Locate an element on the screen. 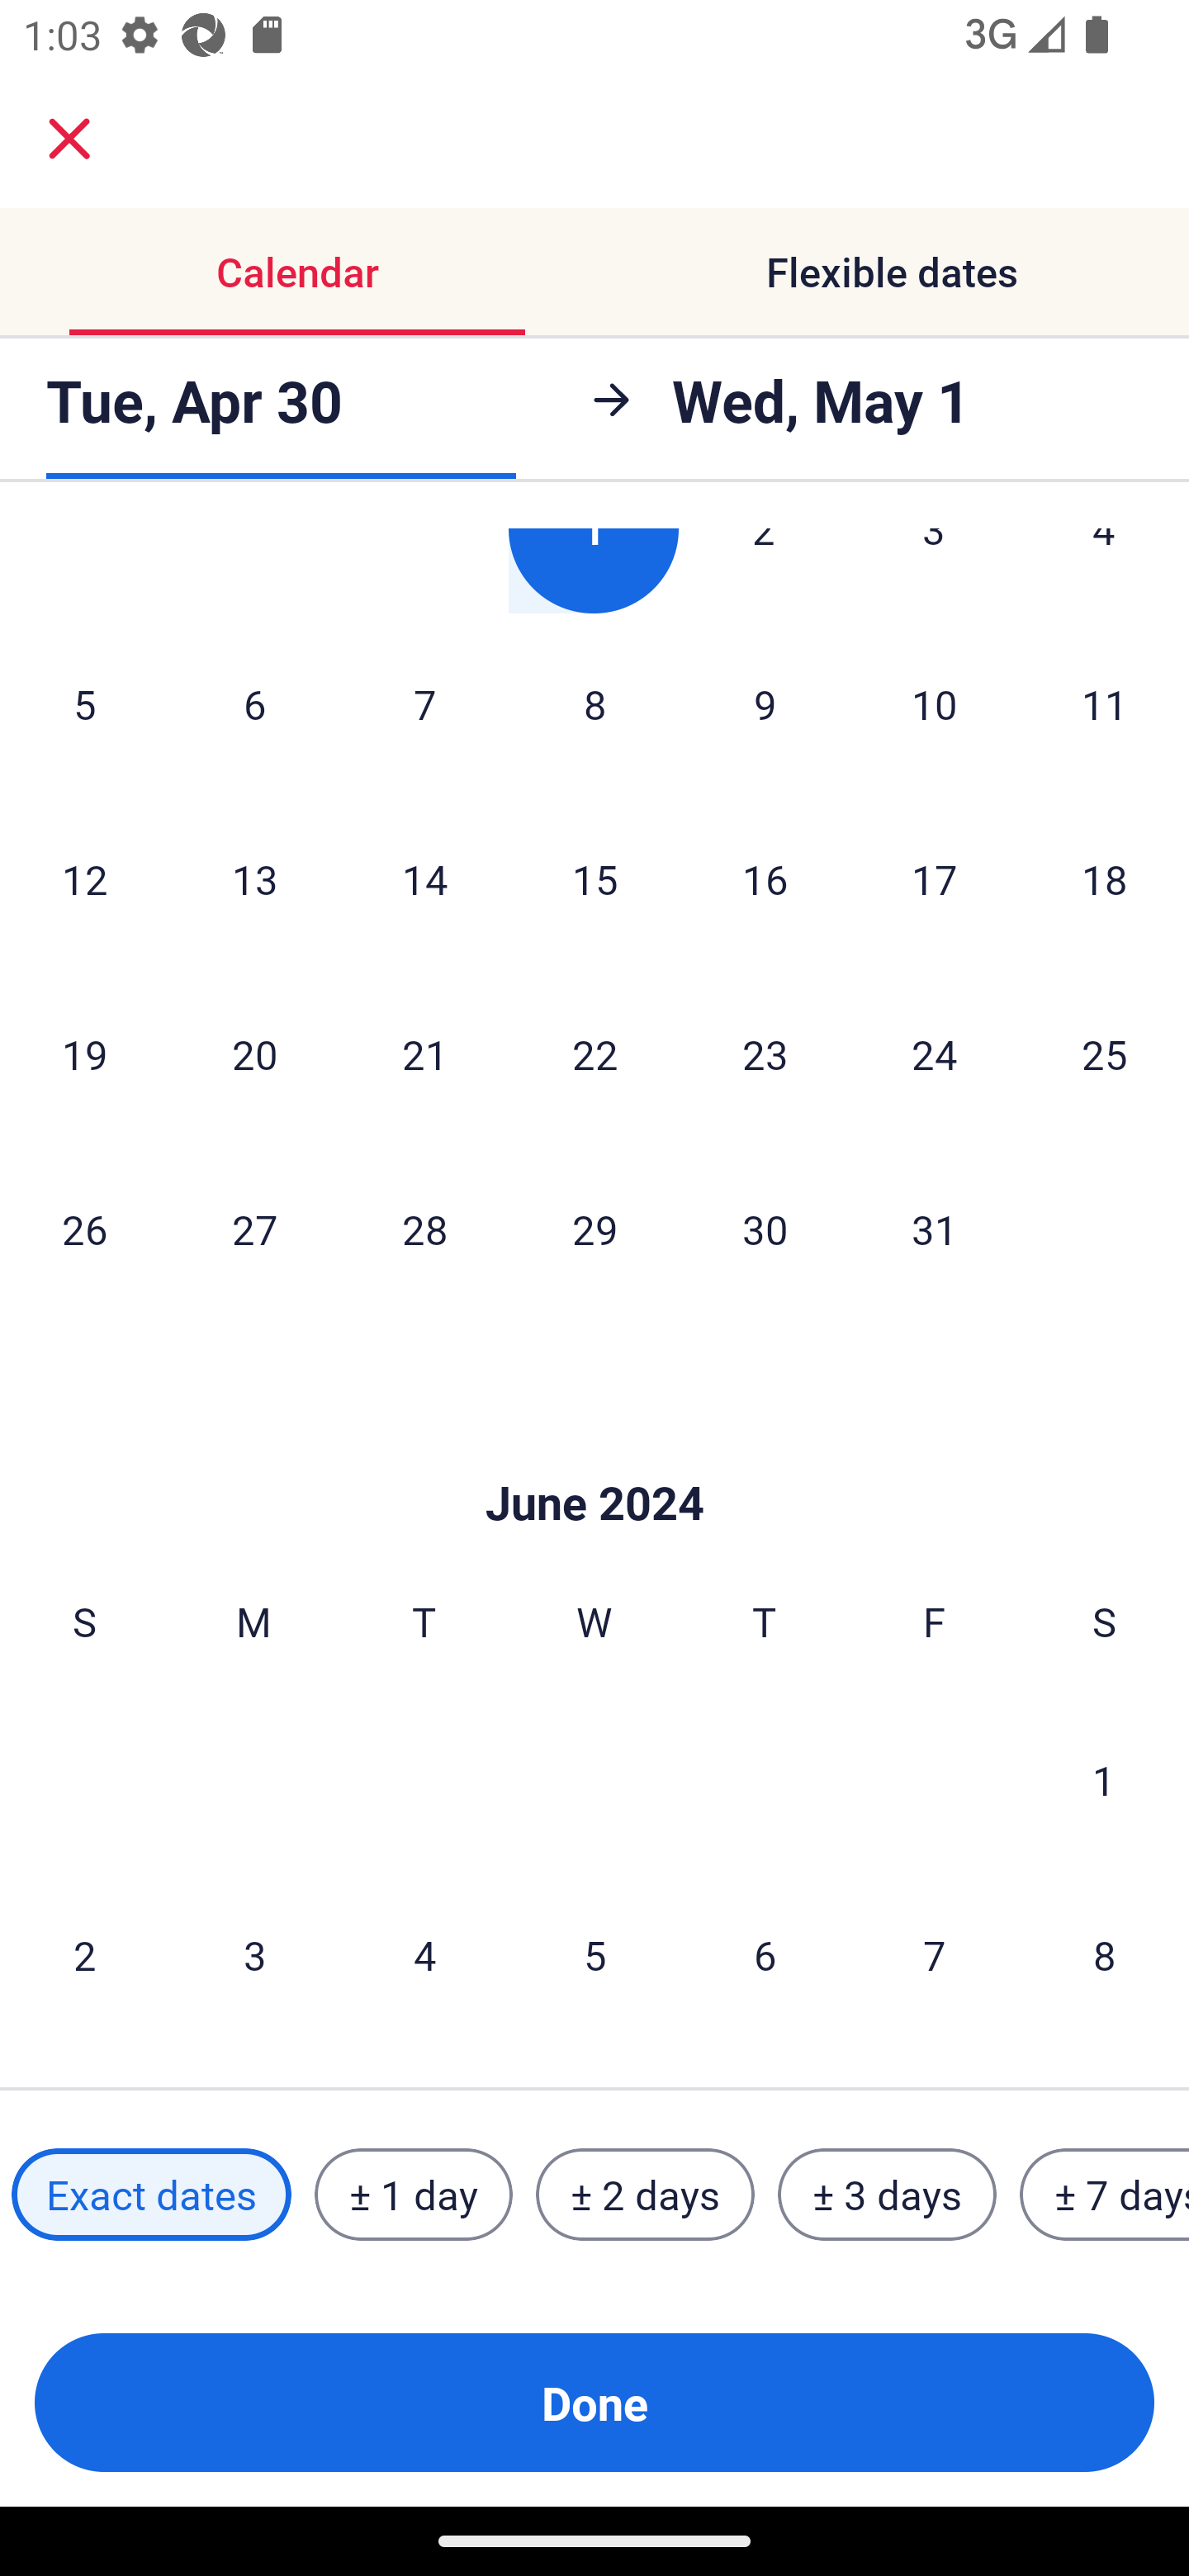 The width and height of the screenshot is (1189, 2576). 27 Monday, May 27, 2024 is located at coordinates (254, 1229).